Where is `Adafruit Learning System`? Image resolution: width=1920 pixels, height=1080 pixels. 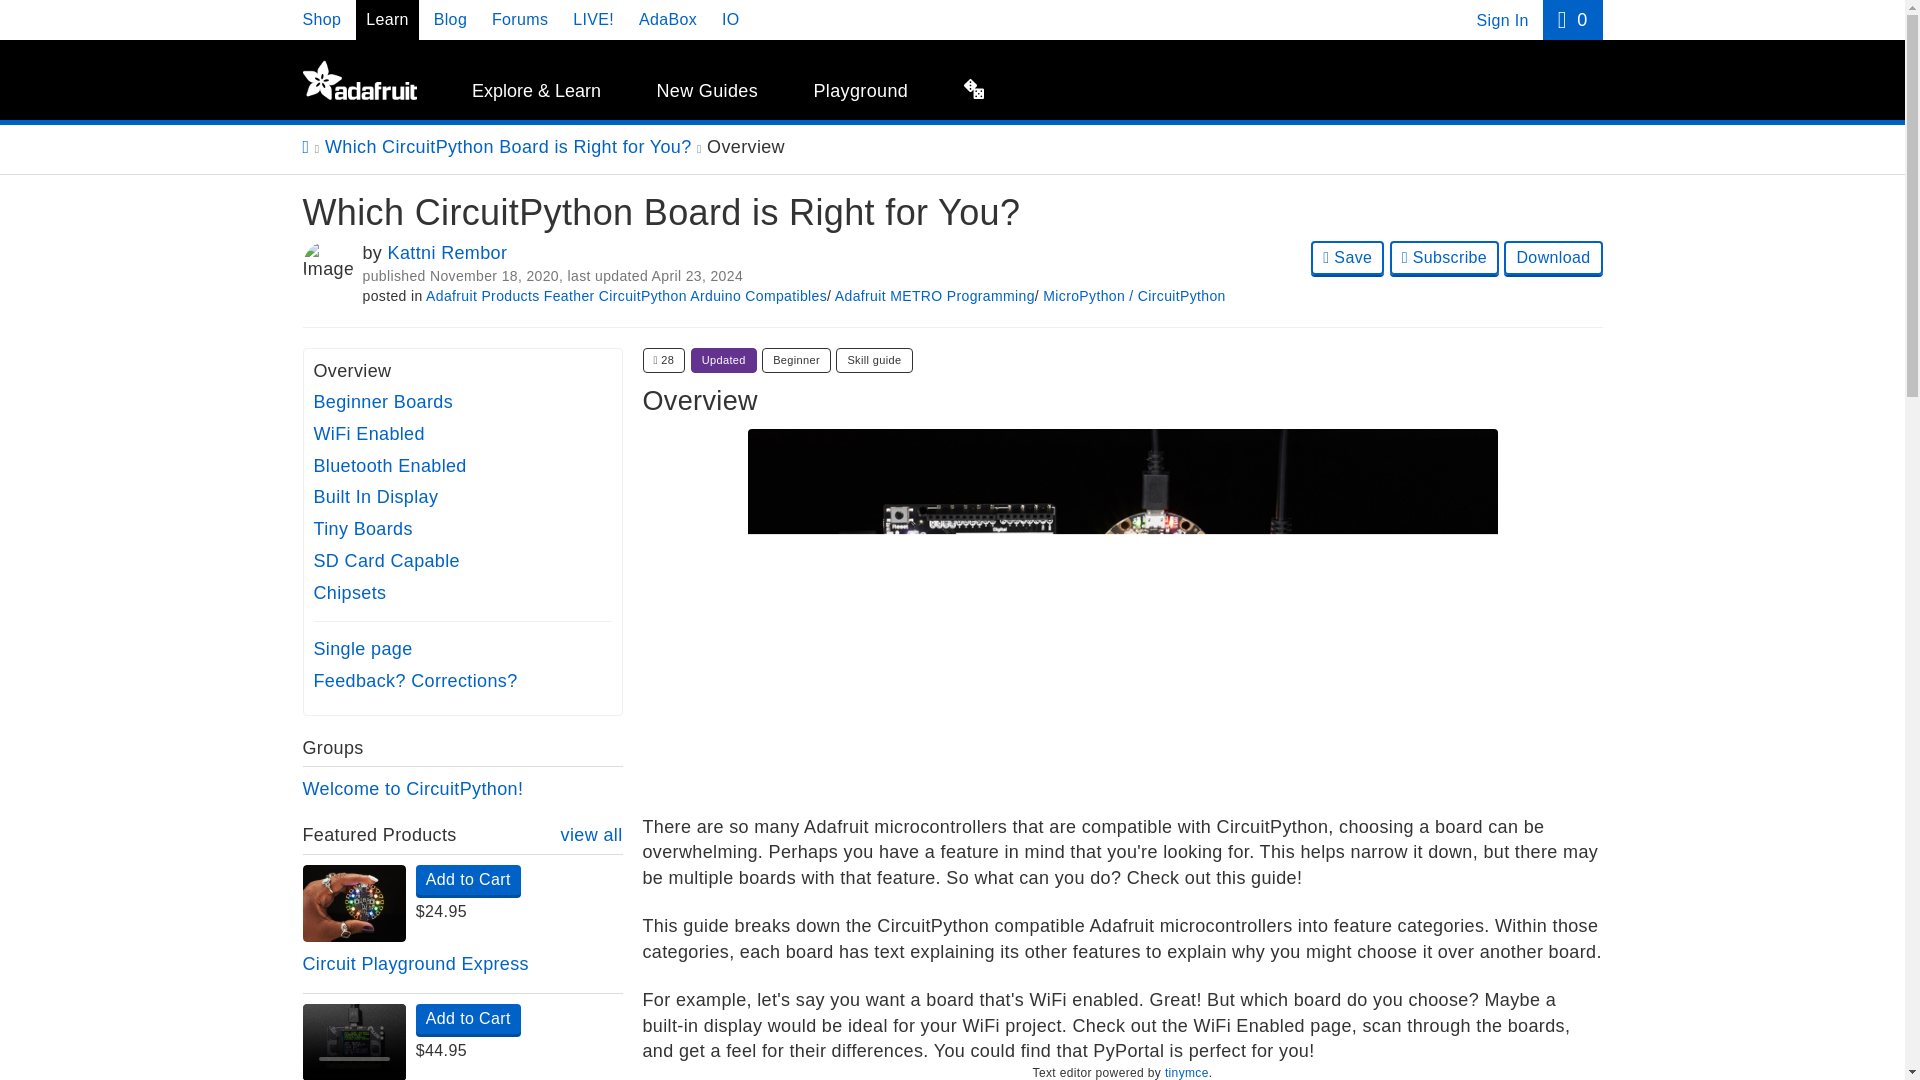 Adafruit Learning System is located at coordinates (358, 80).